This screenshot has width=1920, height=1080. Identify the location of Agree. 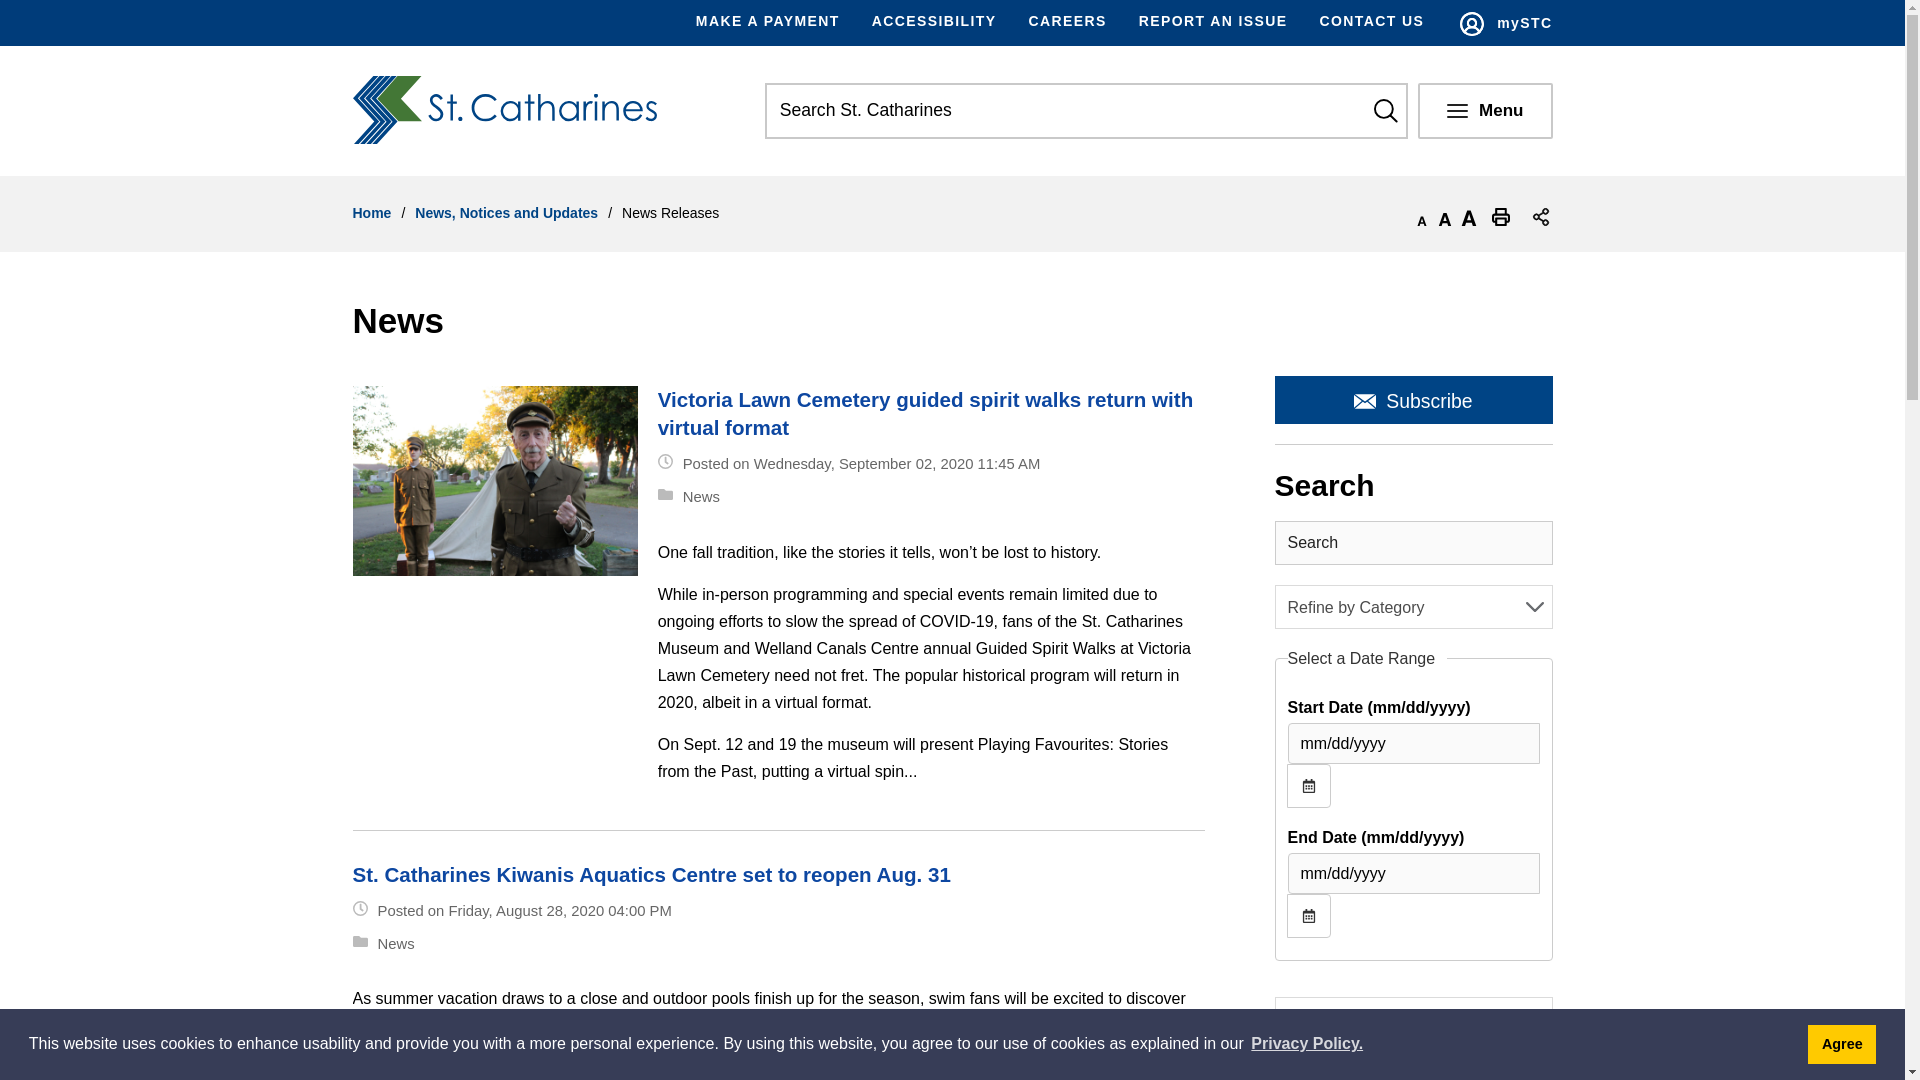
(1842, 1043).